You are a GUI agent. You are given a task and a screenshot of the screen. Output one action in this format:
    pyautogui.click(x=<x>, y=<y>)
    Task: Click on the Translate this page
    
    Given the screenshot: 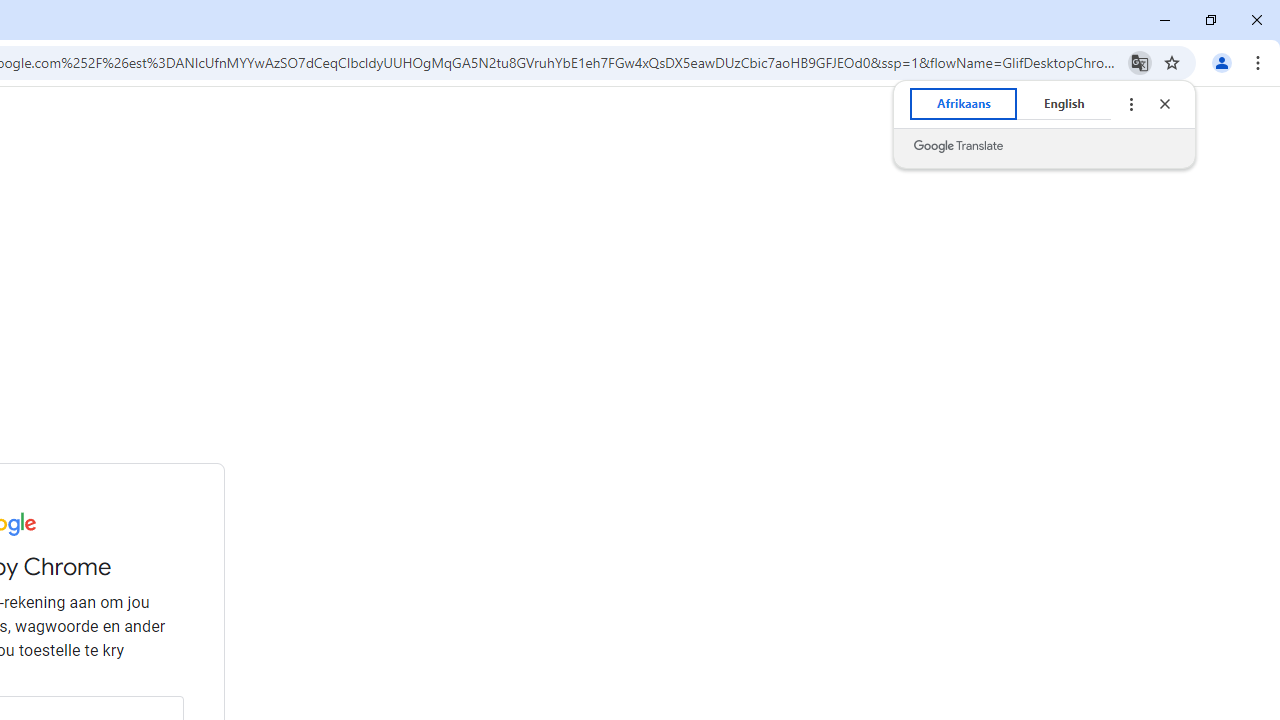 What is the action you would take?
    pyautogui.click(x=1140, y=62)
    